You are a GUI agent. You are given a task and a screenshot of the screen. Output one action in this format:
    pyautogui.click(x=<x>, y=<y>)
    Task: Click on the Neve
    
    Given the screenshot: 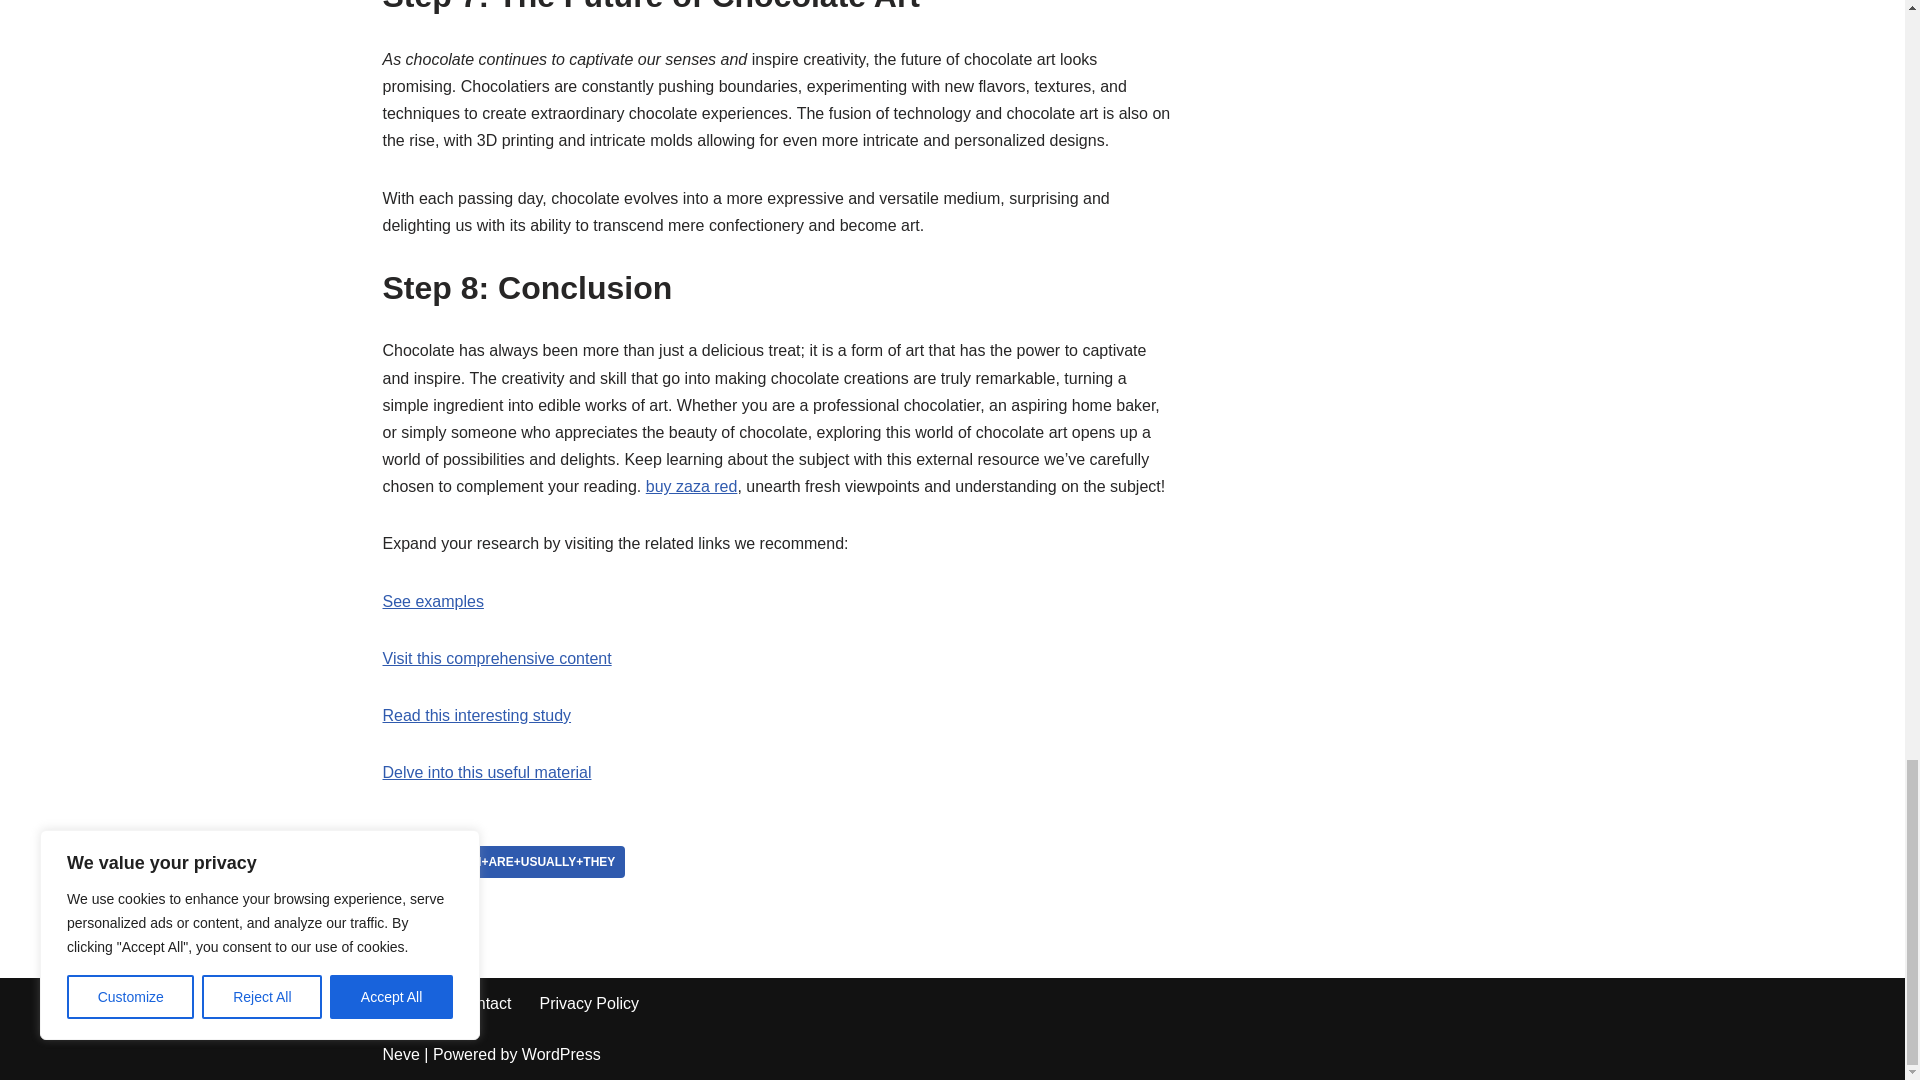 What is the action you would take?
    pyautogui.click(x=400, y=1054)
    